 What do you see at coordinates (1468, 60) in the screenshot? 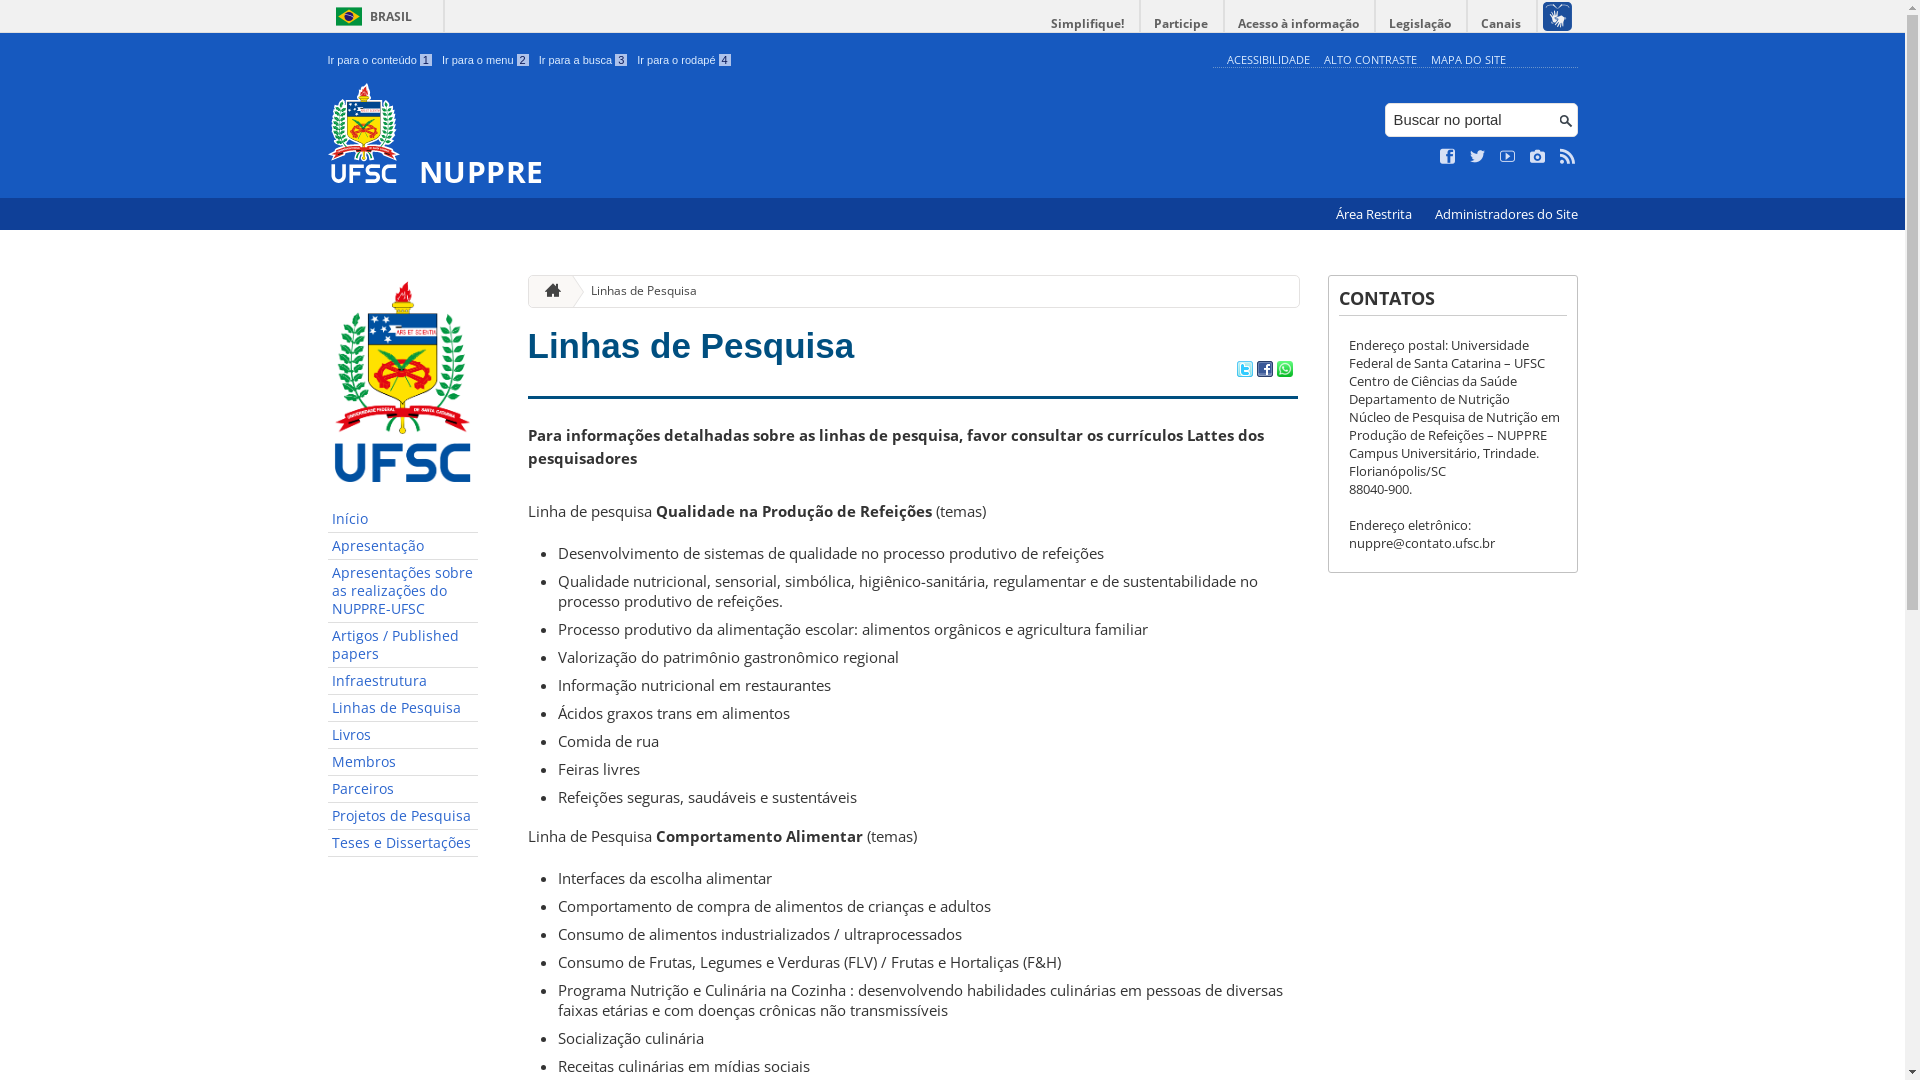
I see `MAPA DO SITE` at bounding box center [1468, 60].